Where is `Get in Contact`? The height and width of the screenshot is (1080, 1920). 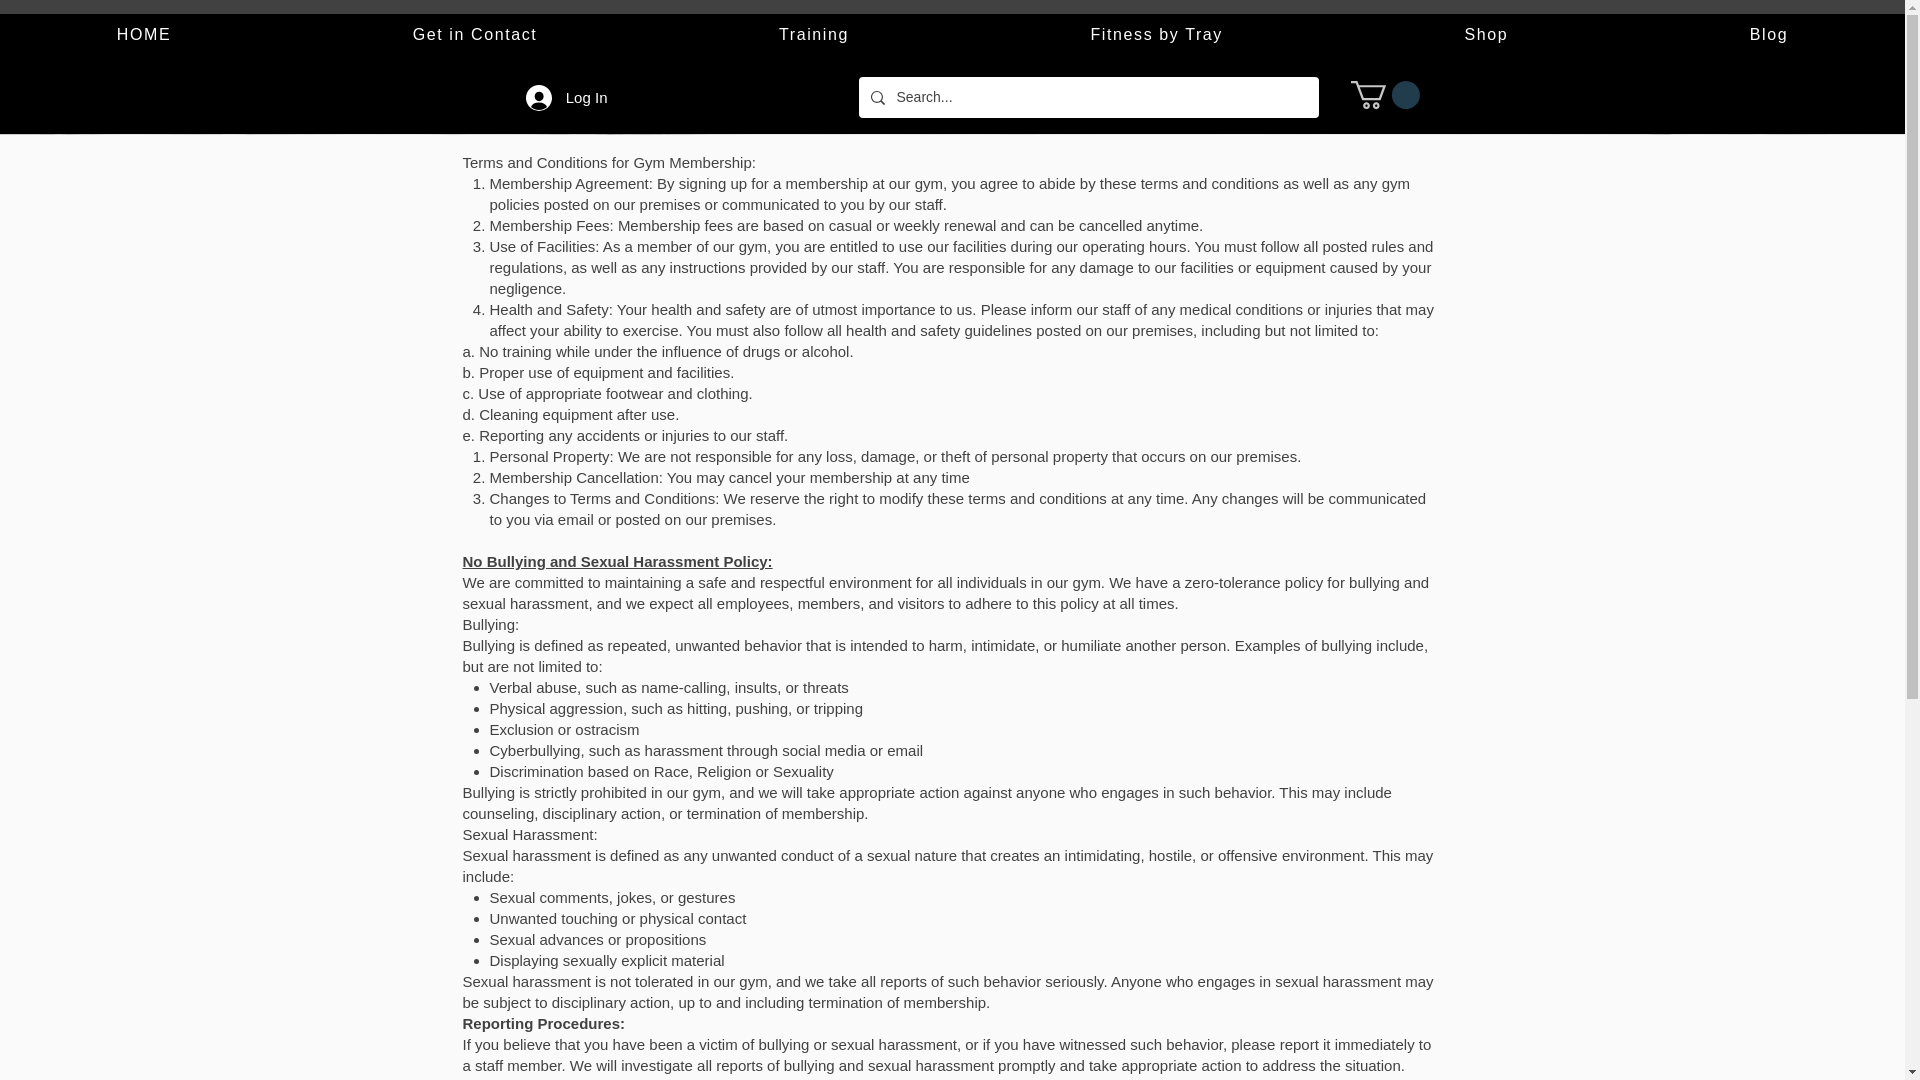 Get in Contact is located at coordinates (474, 35).